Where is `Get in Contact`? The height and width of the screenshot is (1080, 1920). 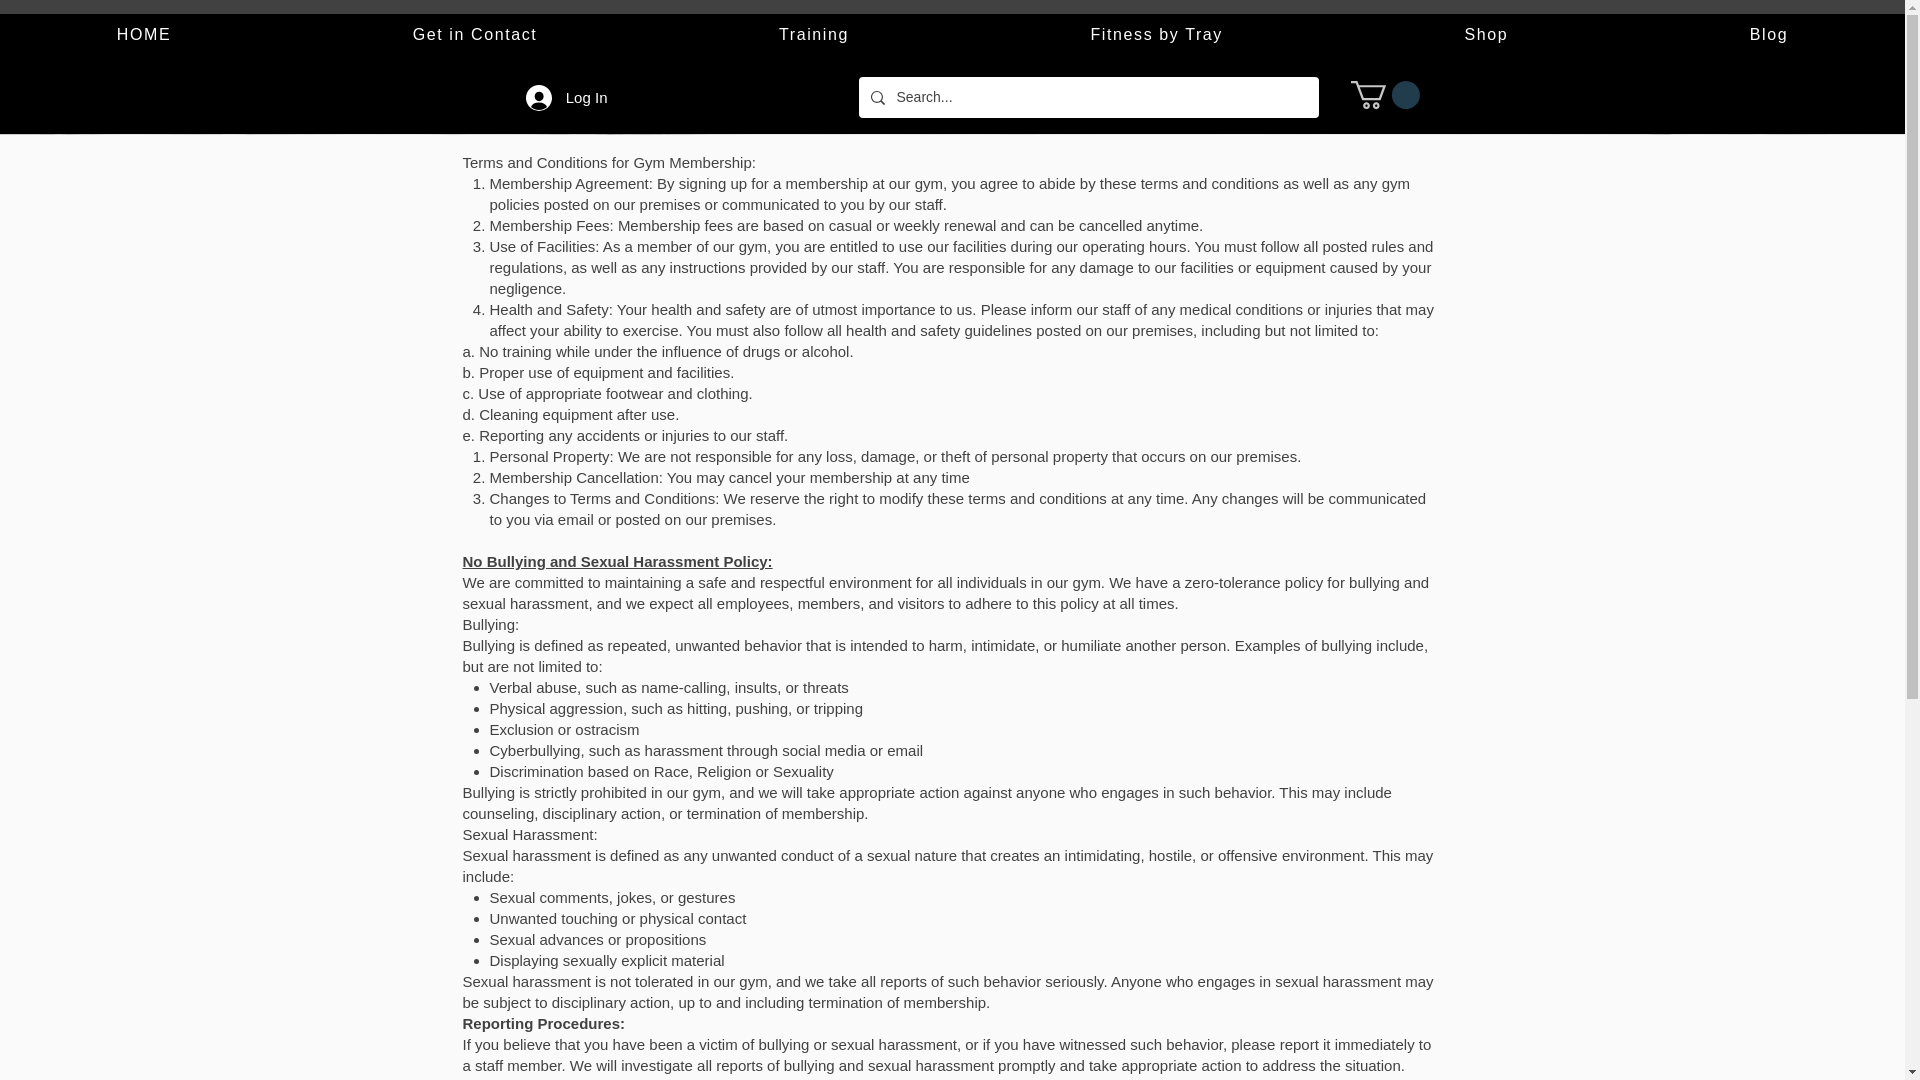 Get in Contact is located at coordinates (474, 35).